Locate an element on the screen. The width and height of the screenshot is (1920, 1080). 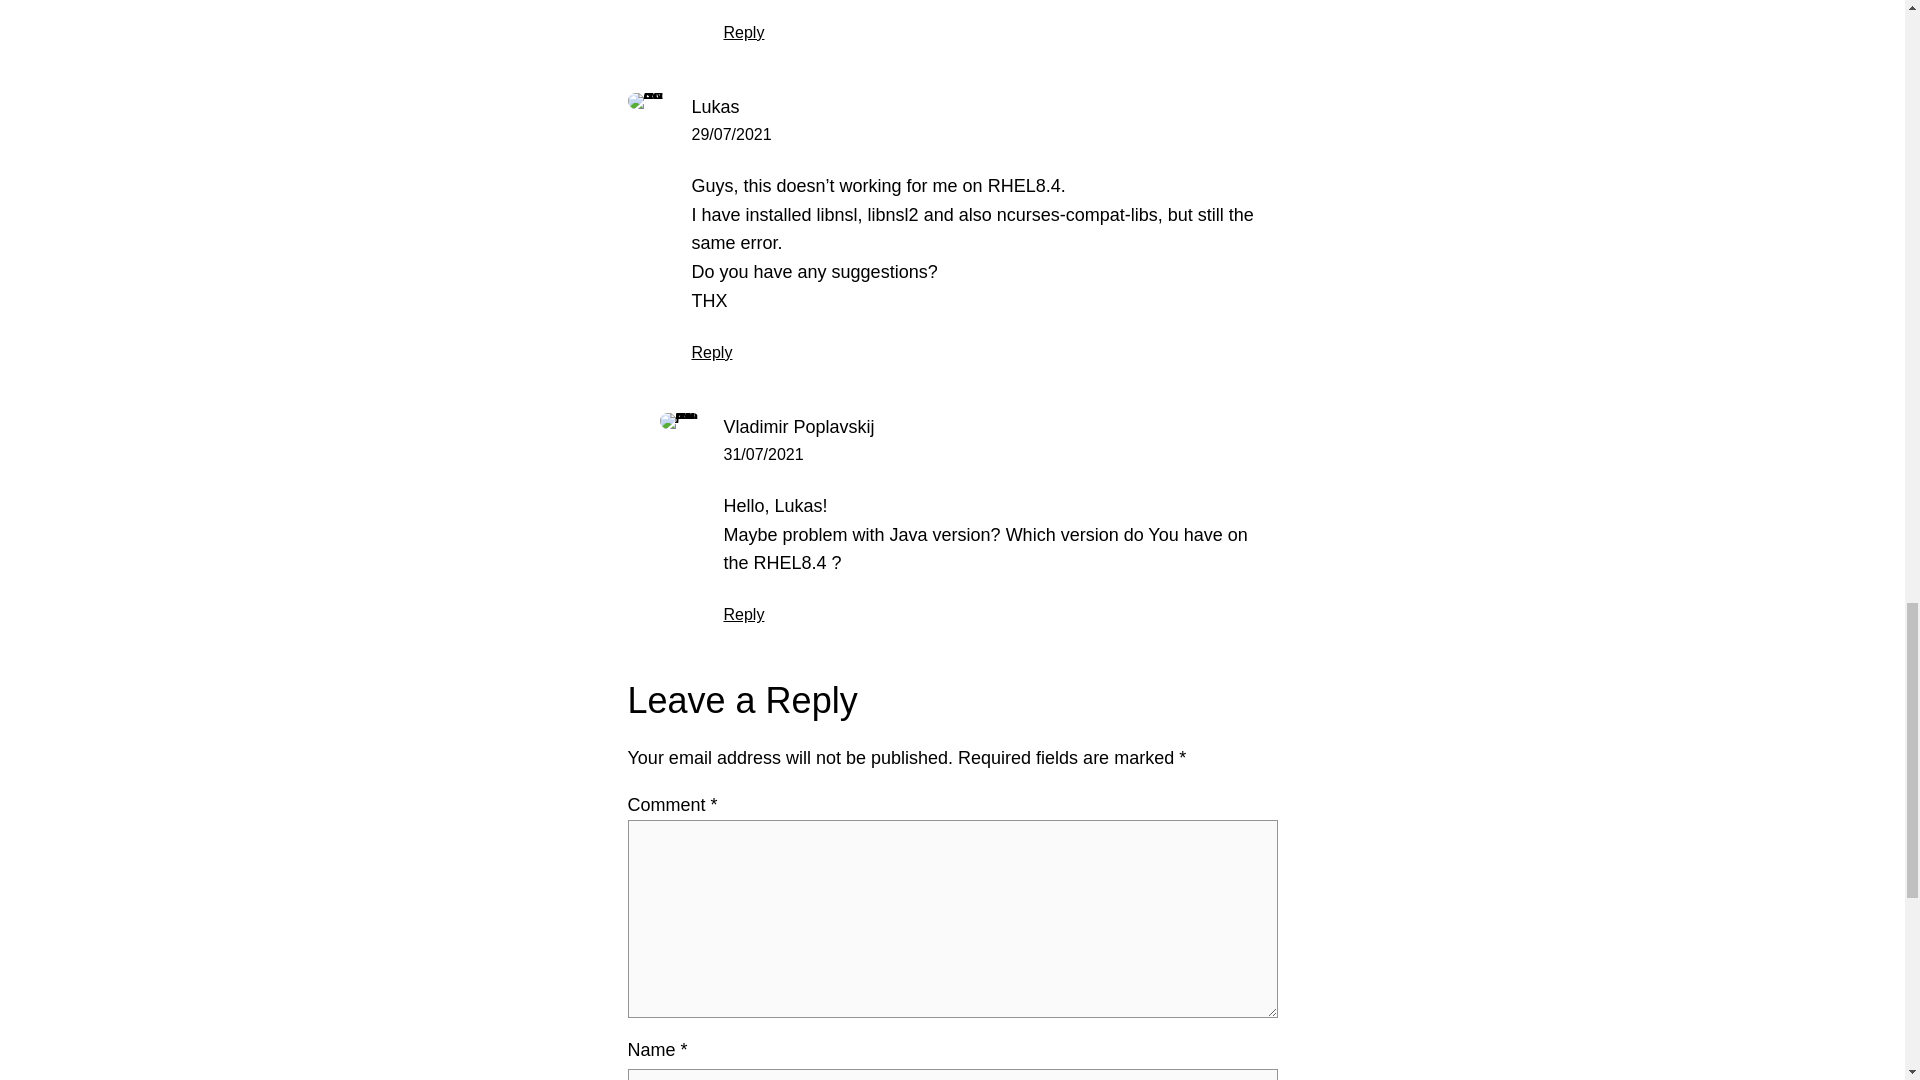
Reply is located at coordinates (712, 352).